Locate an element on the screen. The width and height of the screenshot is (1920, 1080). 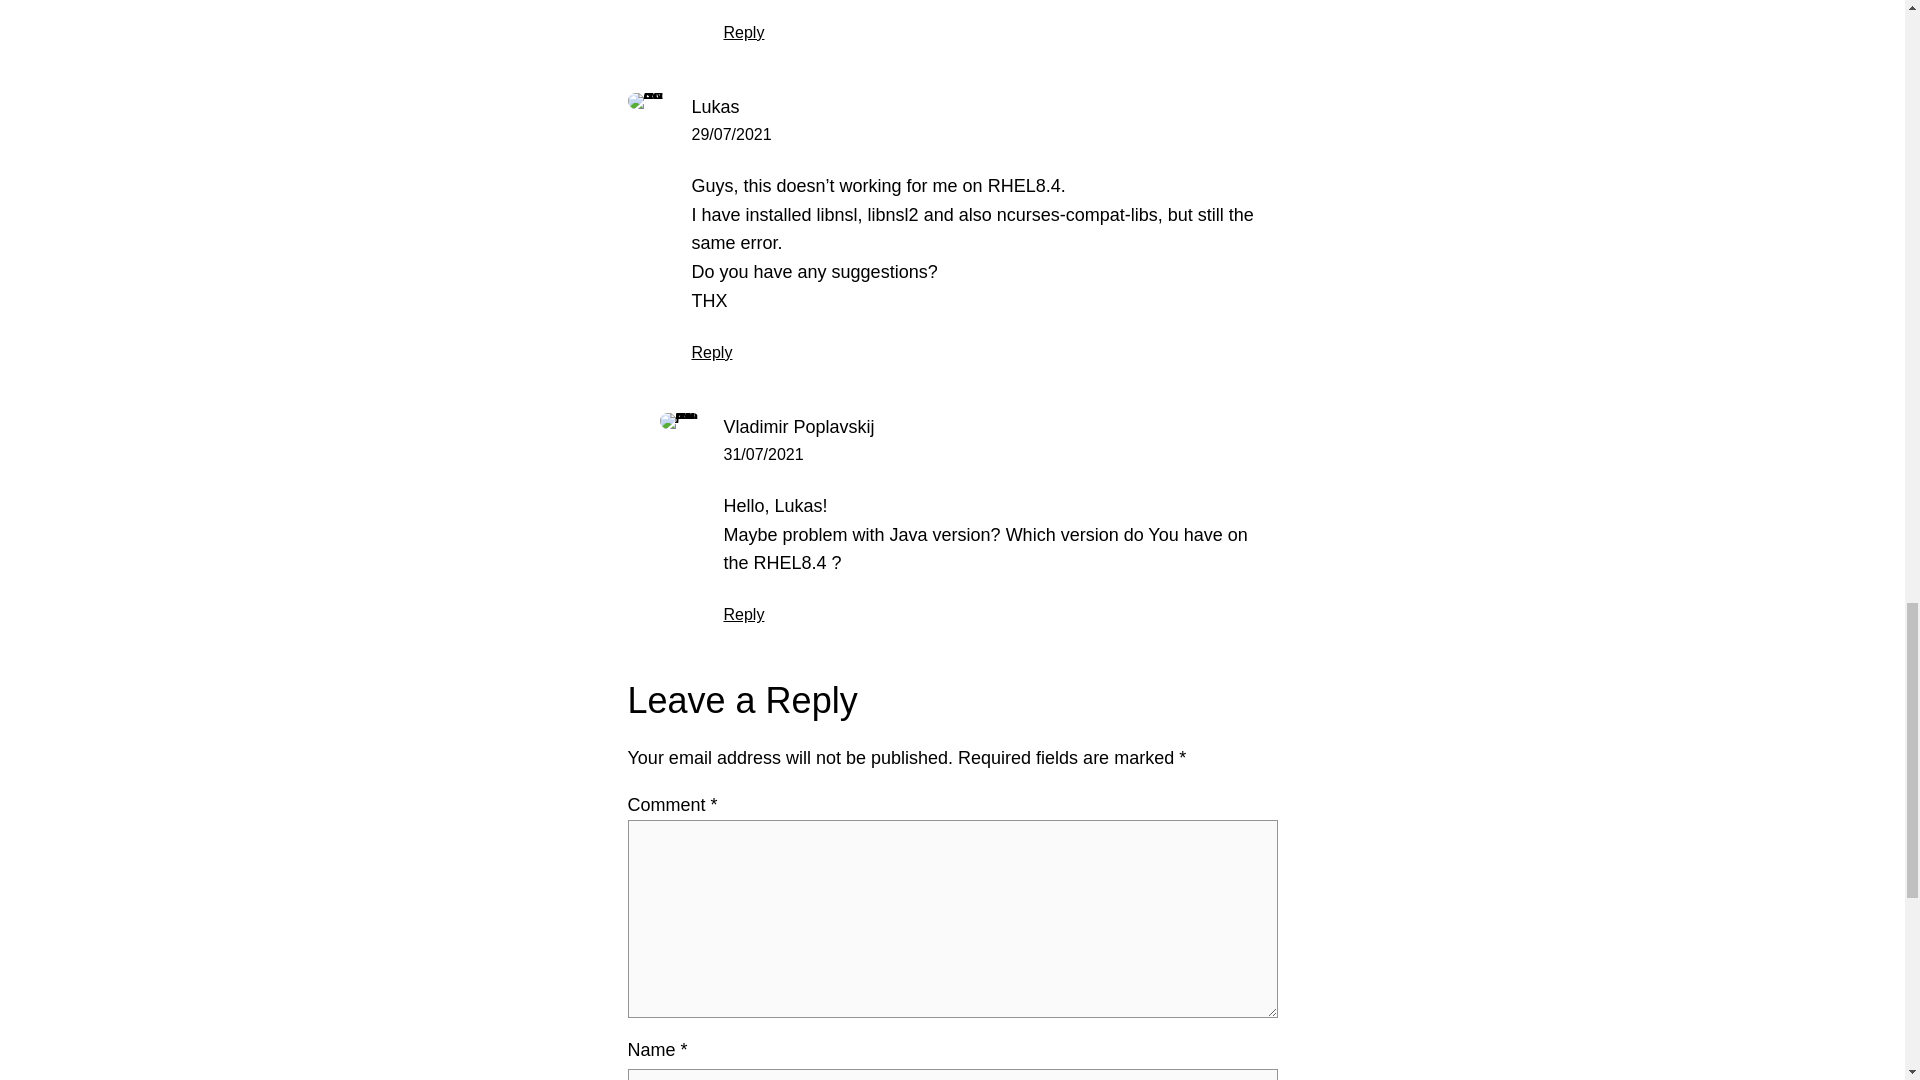
Reply is located at coordinates (712, 352).